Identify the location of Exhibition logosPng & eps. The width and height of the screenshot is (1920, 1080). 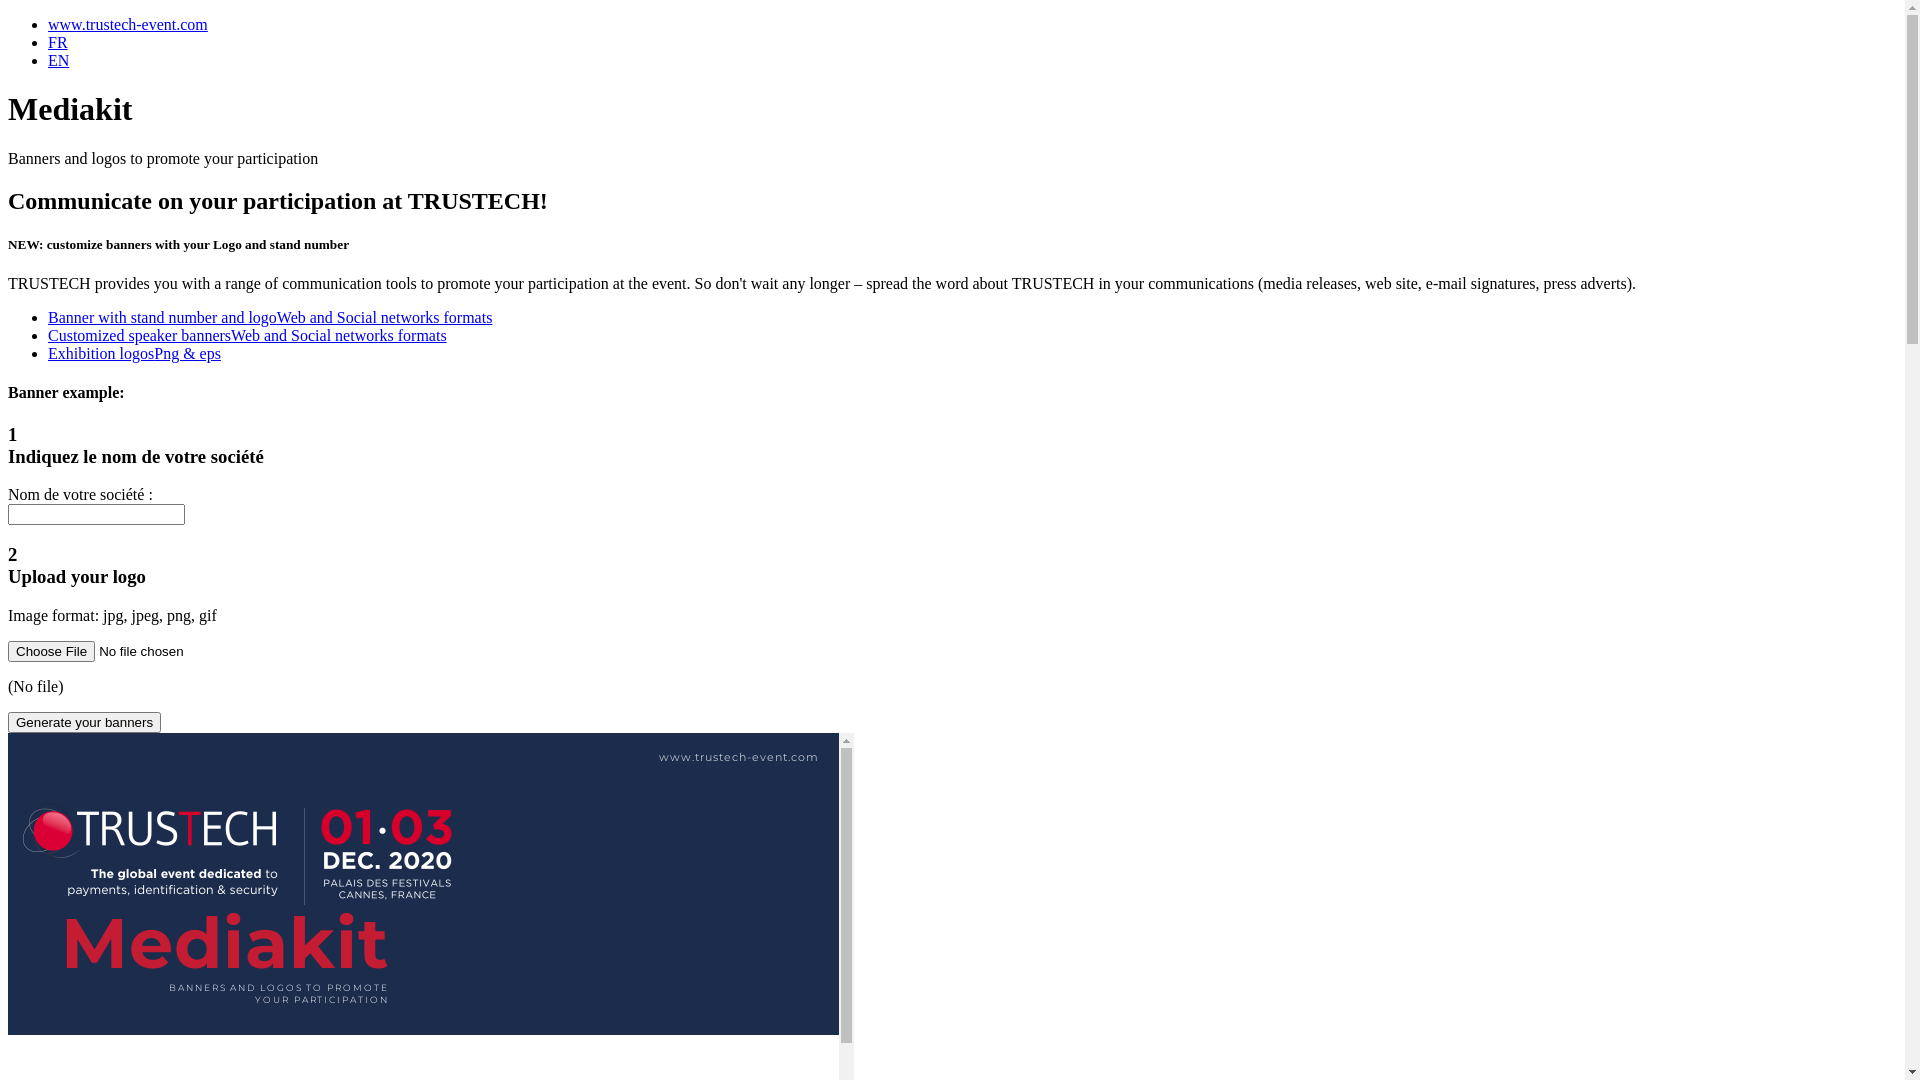
(134, 354).